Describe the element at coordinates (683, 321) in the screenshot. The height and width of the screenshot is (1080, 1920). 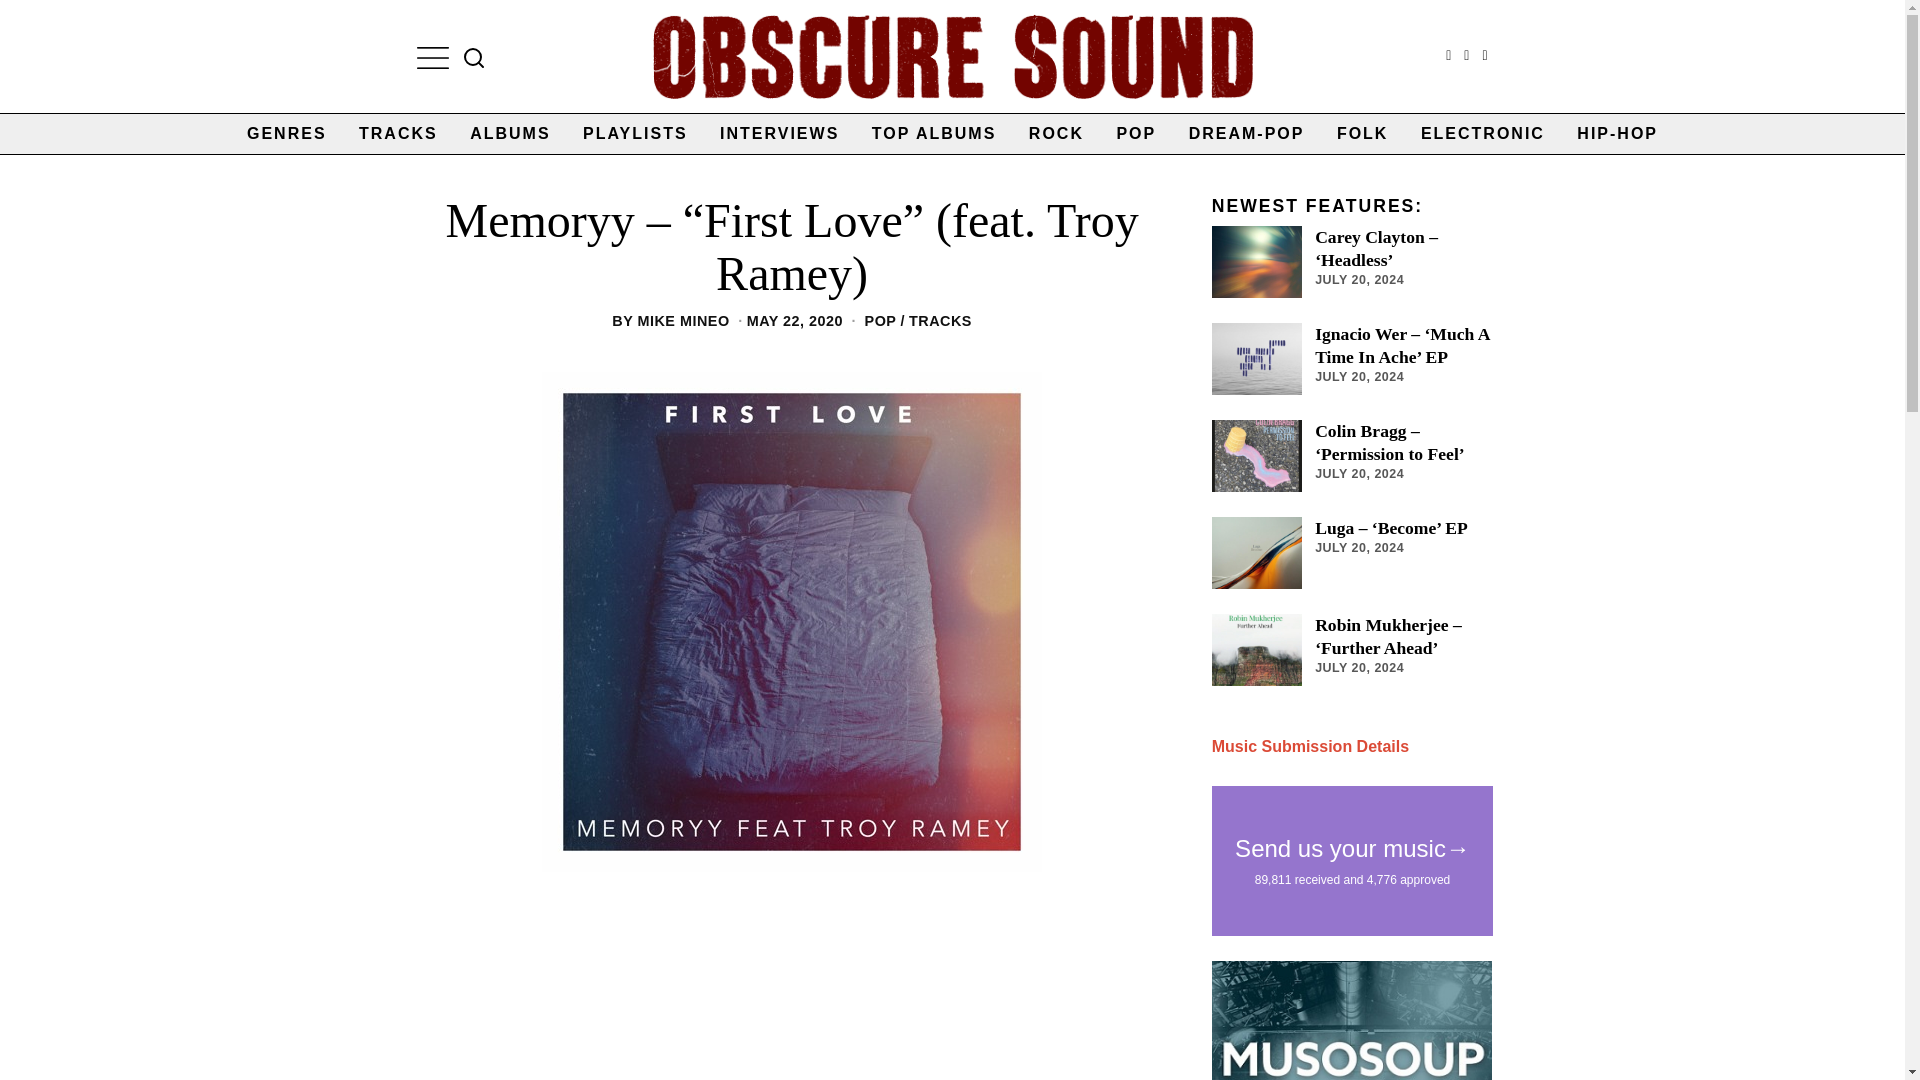
I see `MIKE MINEO` at that location.